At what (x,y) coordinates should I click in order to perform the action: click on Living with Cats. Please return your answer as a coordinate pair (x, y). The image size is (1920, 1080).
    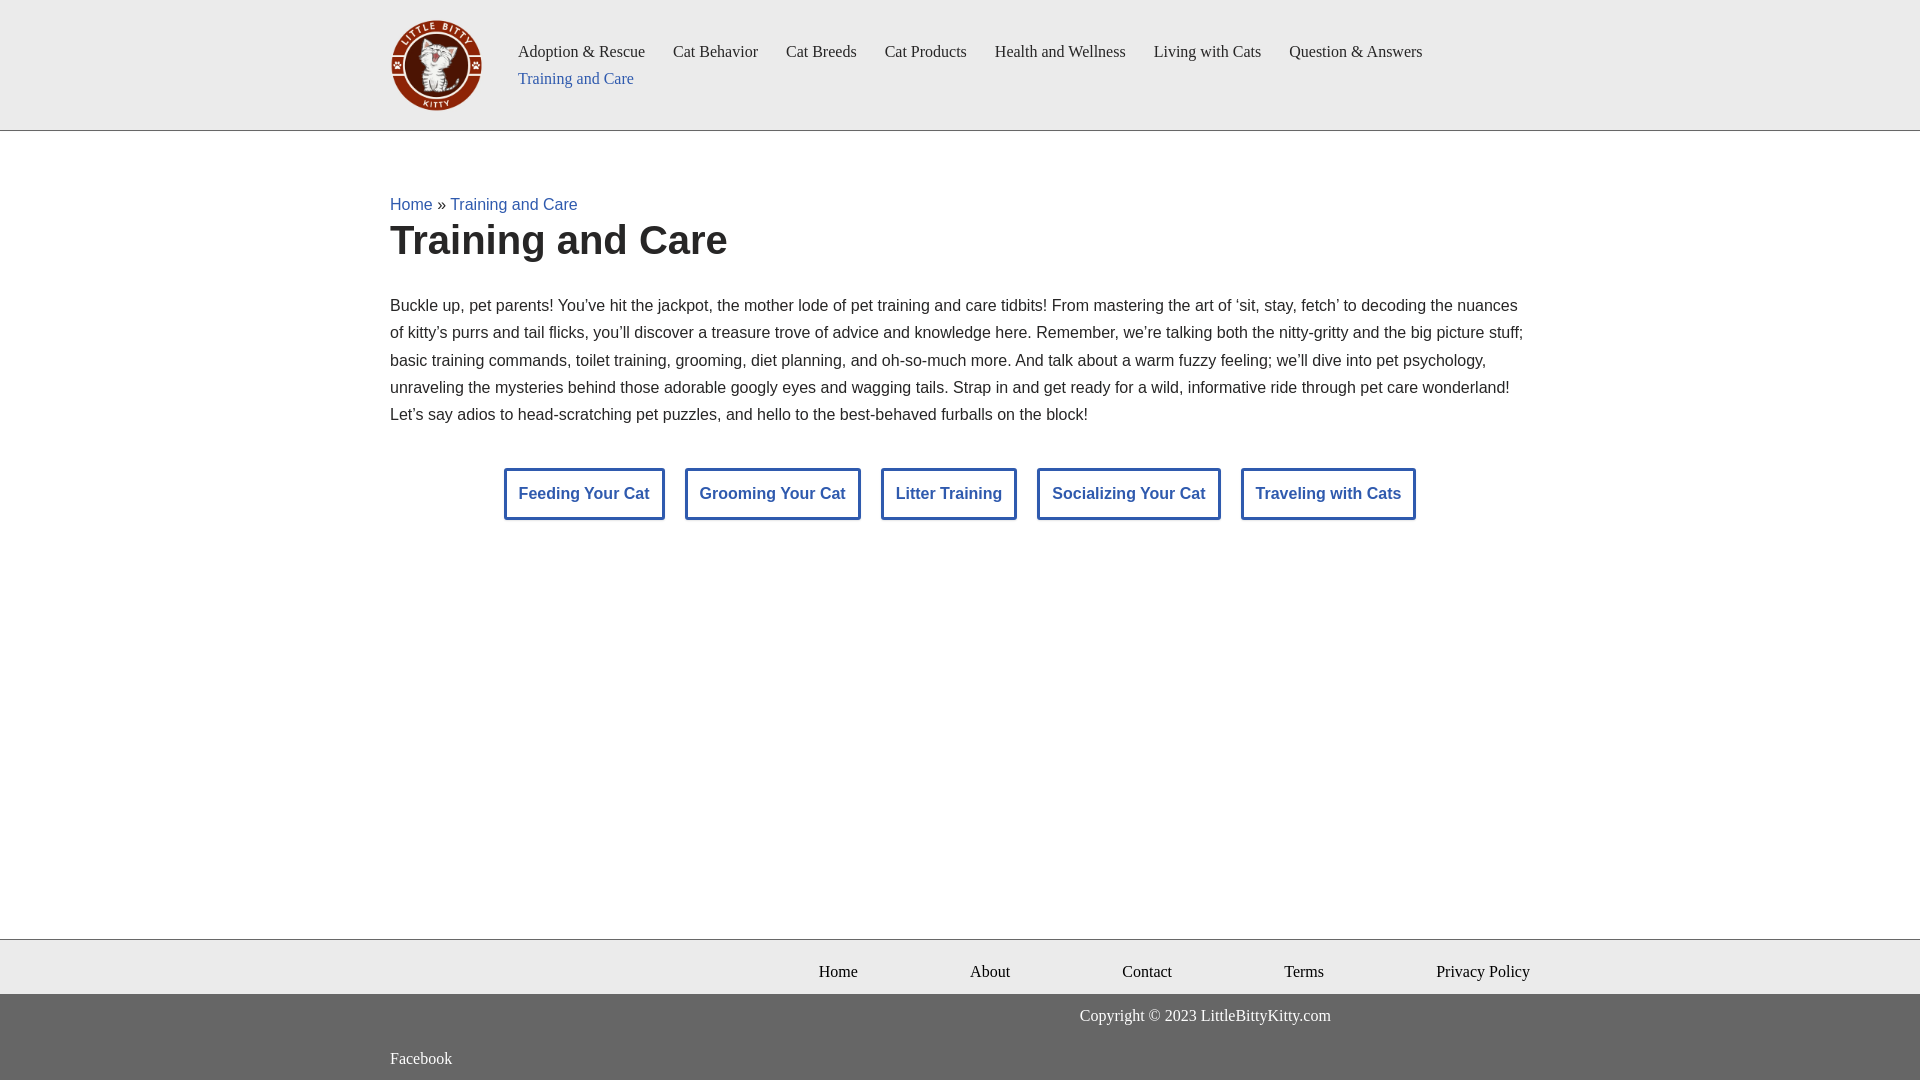
    Looking at the image, I should click on (1207, 50).